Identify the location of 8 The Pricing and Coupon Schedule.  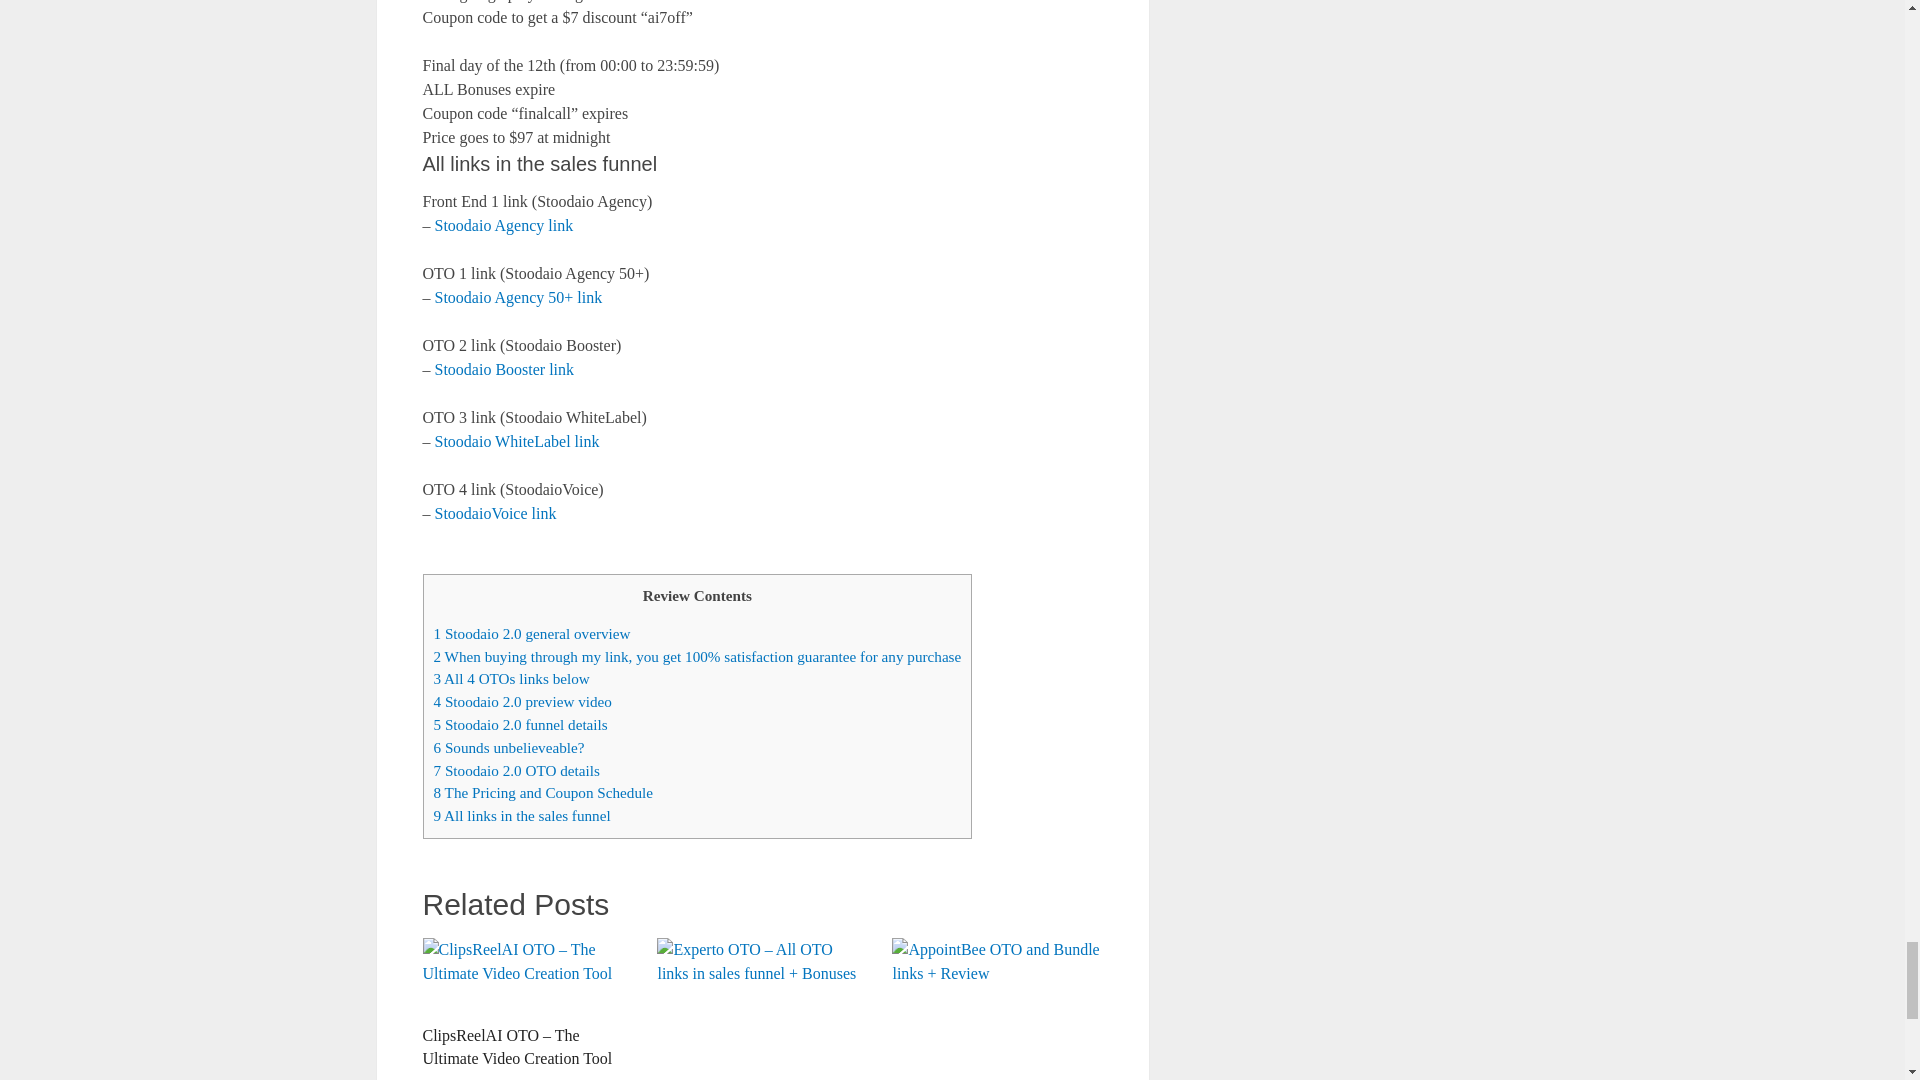
(542, 792).